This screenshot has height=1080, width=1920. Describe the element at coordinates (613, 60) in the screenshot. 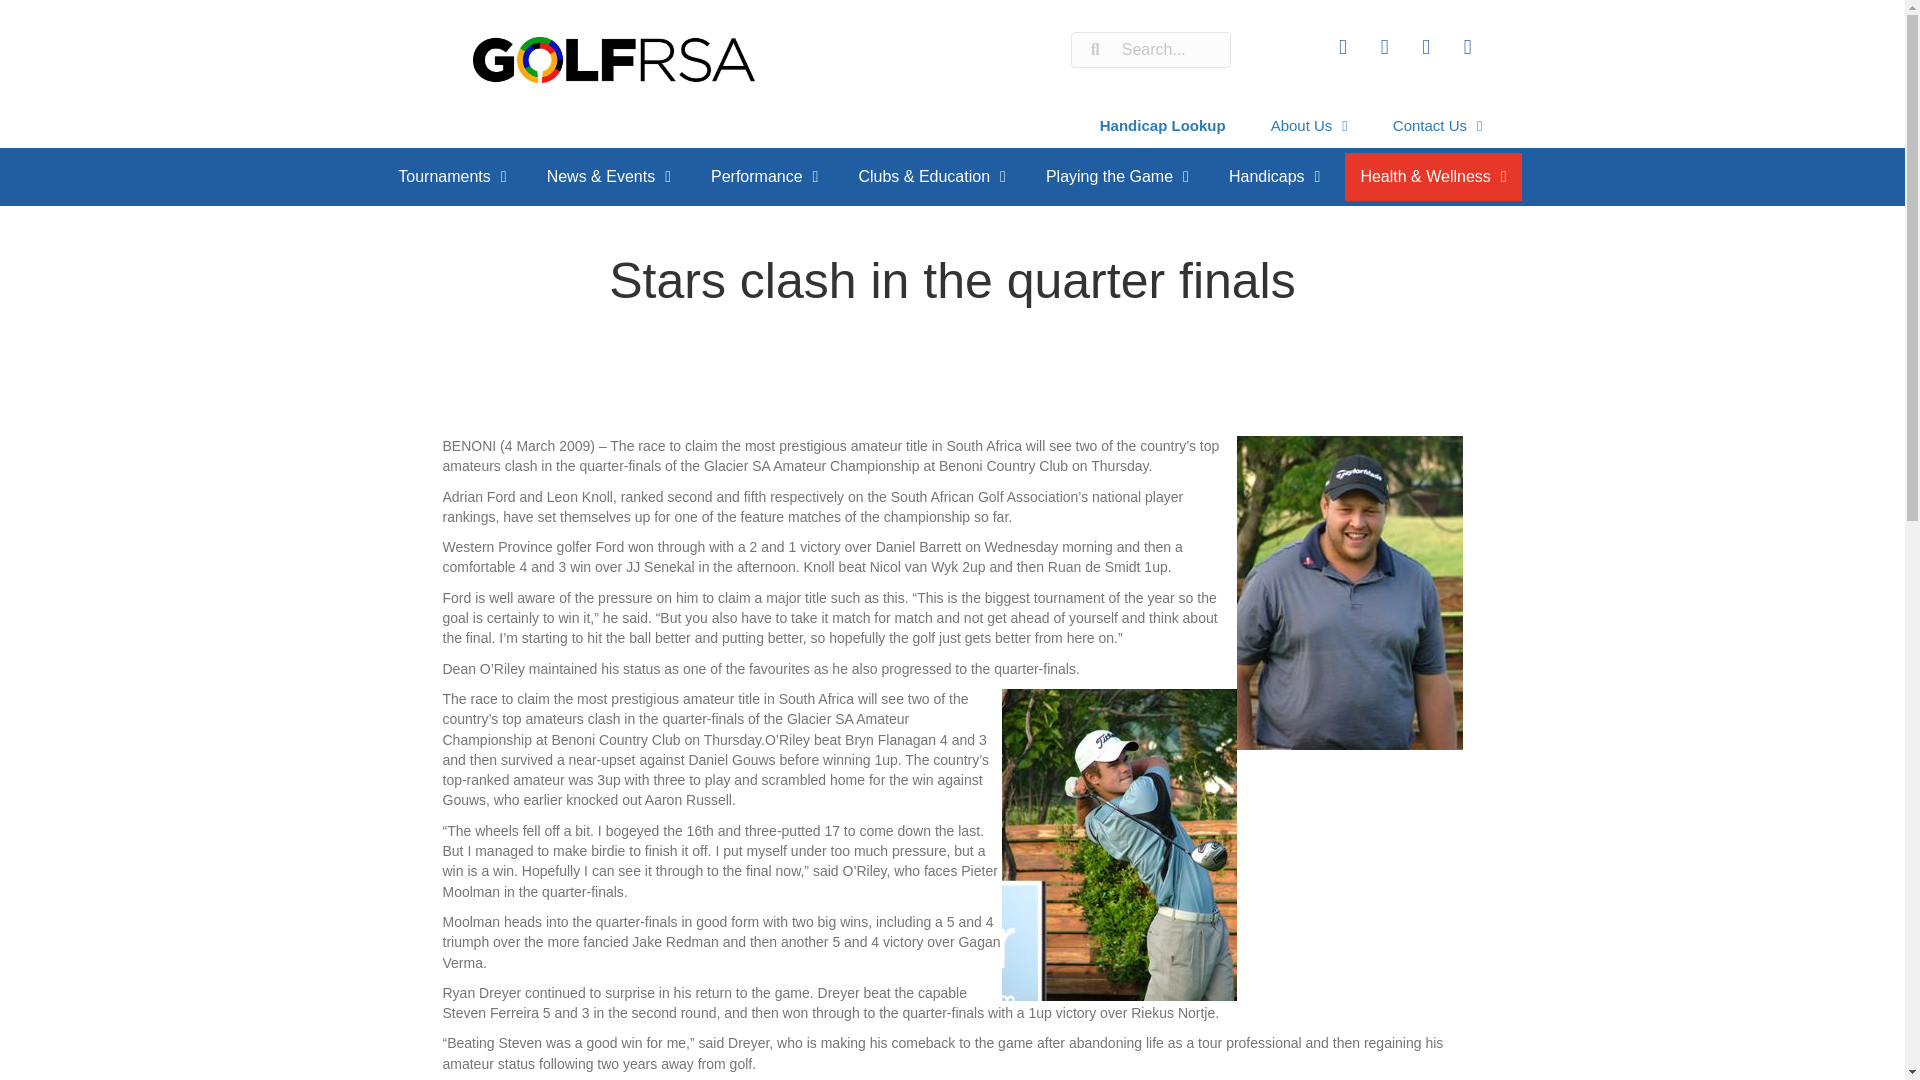

I see `1 GOLF RSA primary logo on white` at that location.